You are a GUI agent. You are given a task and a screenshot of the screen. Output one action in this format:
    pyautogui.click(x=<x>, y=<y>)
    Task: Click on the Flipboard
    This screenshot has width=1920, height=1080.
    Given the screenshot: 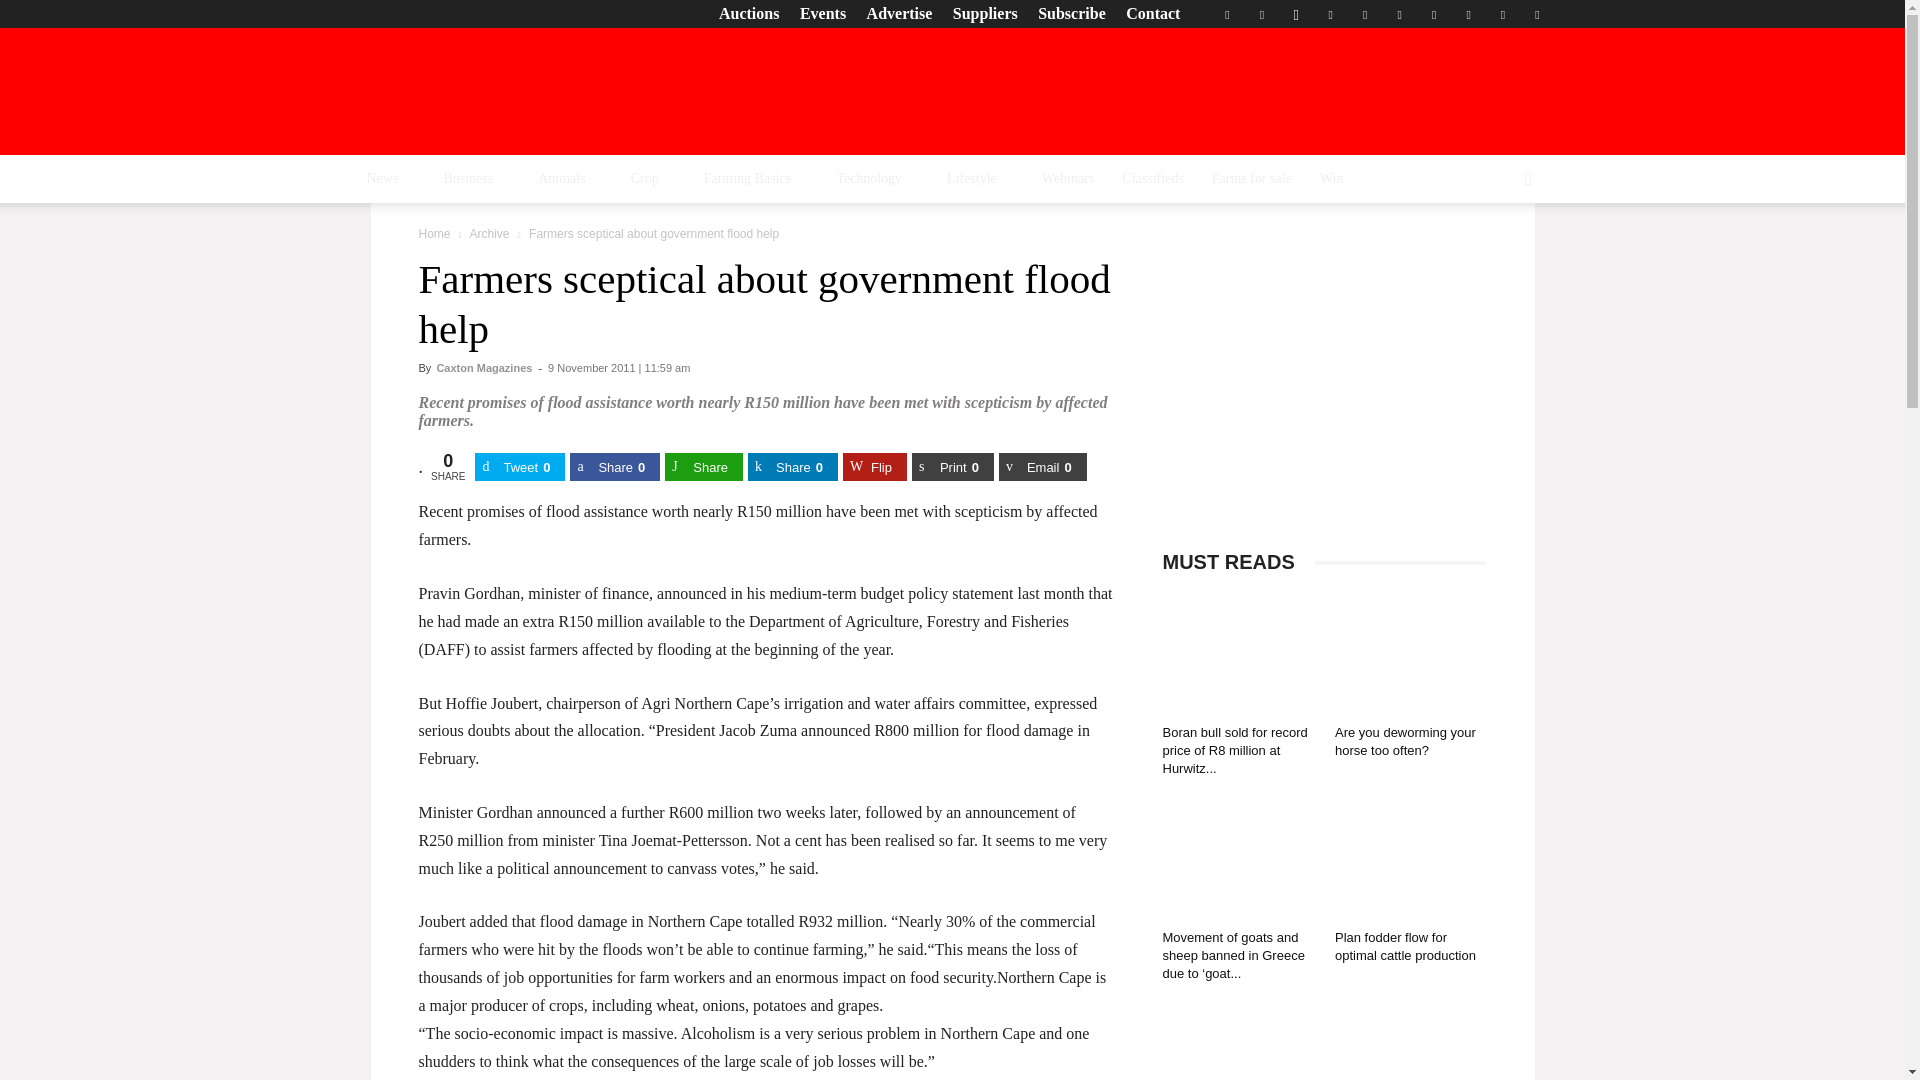 What is the action you would take?
    pyautogui.click(x=1261, y=14)
    